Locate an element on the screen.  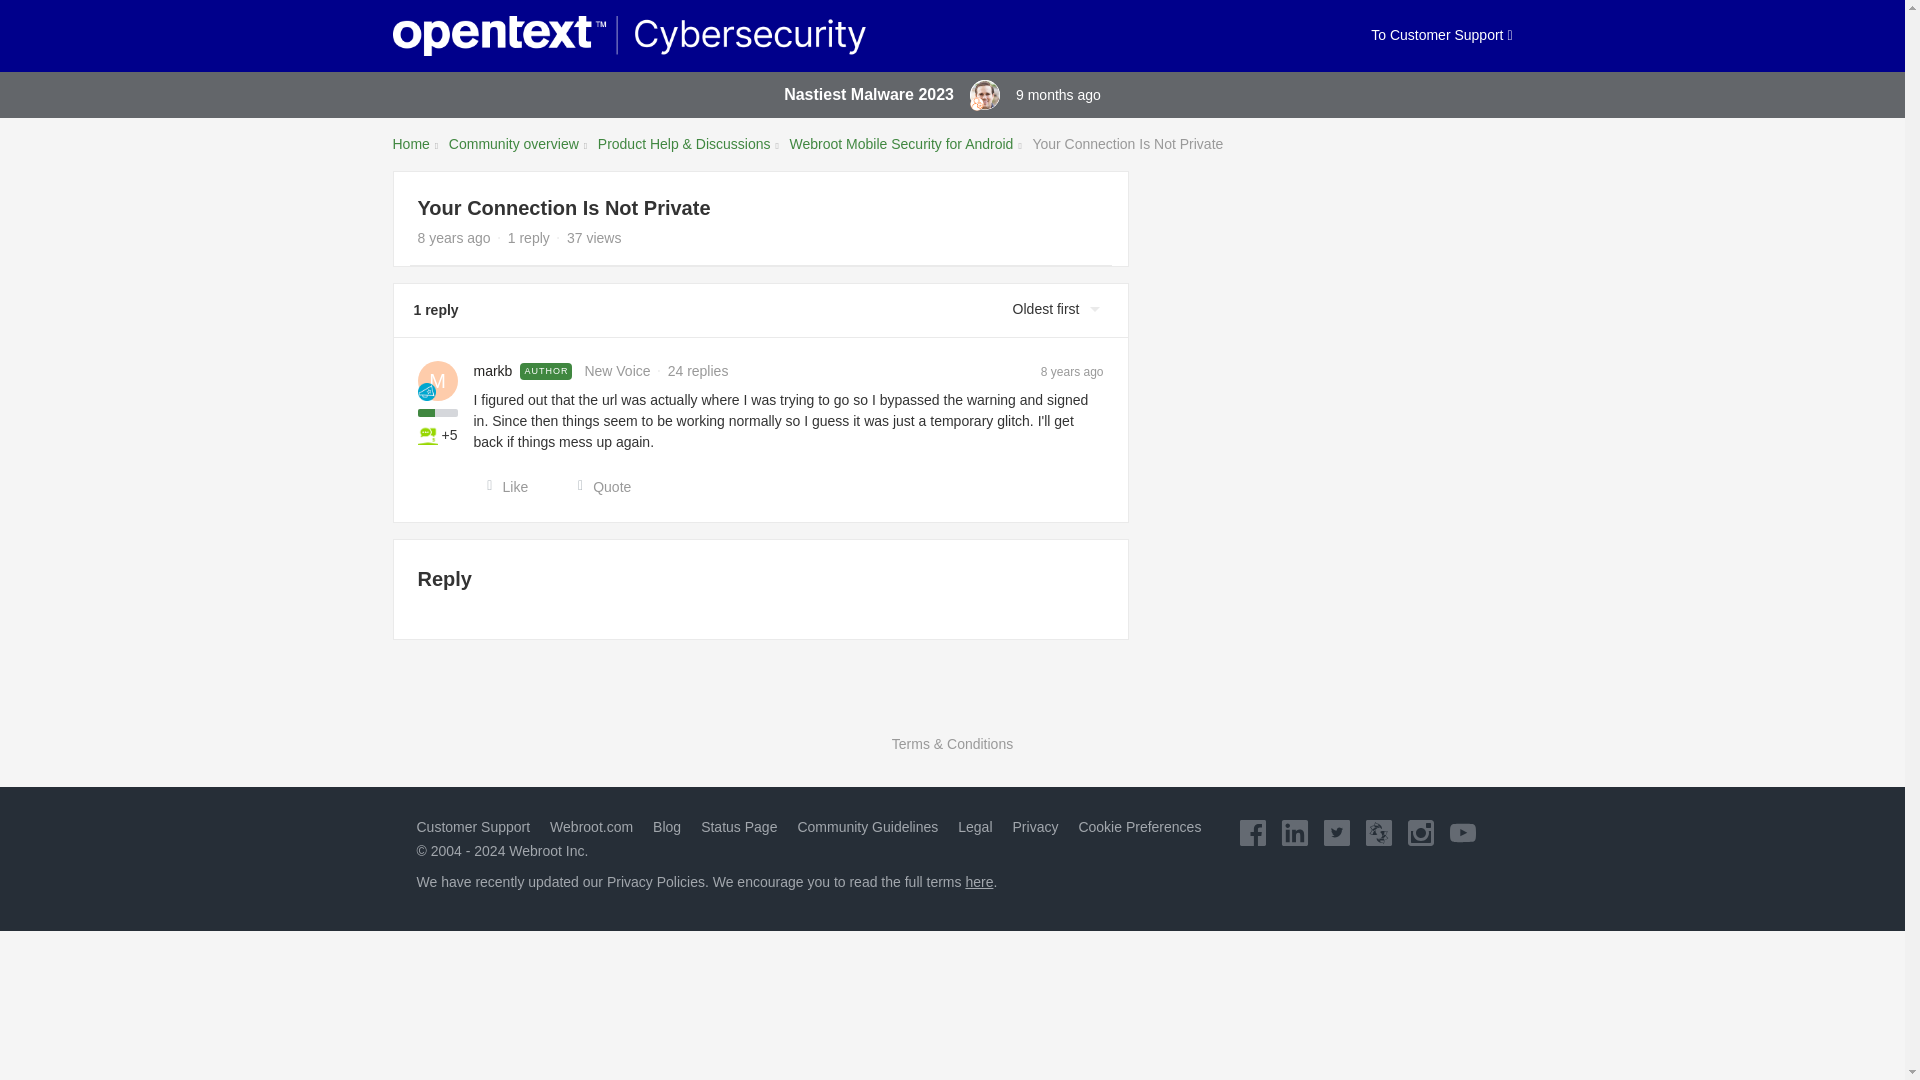
New Voice is located at coordinates (426, 390).